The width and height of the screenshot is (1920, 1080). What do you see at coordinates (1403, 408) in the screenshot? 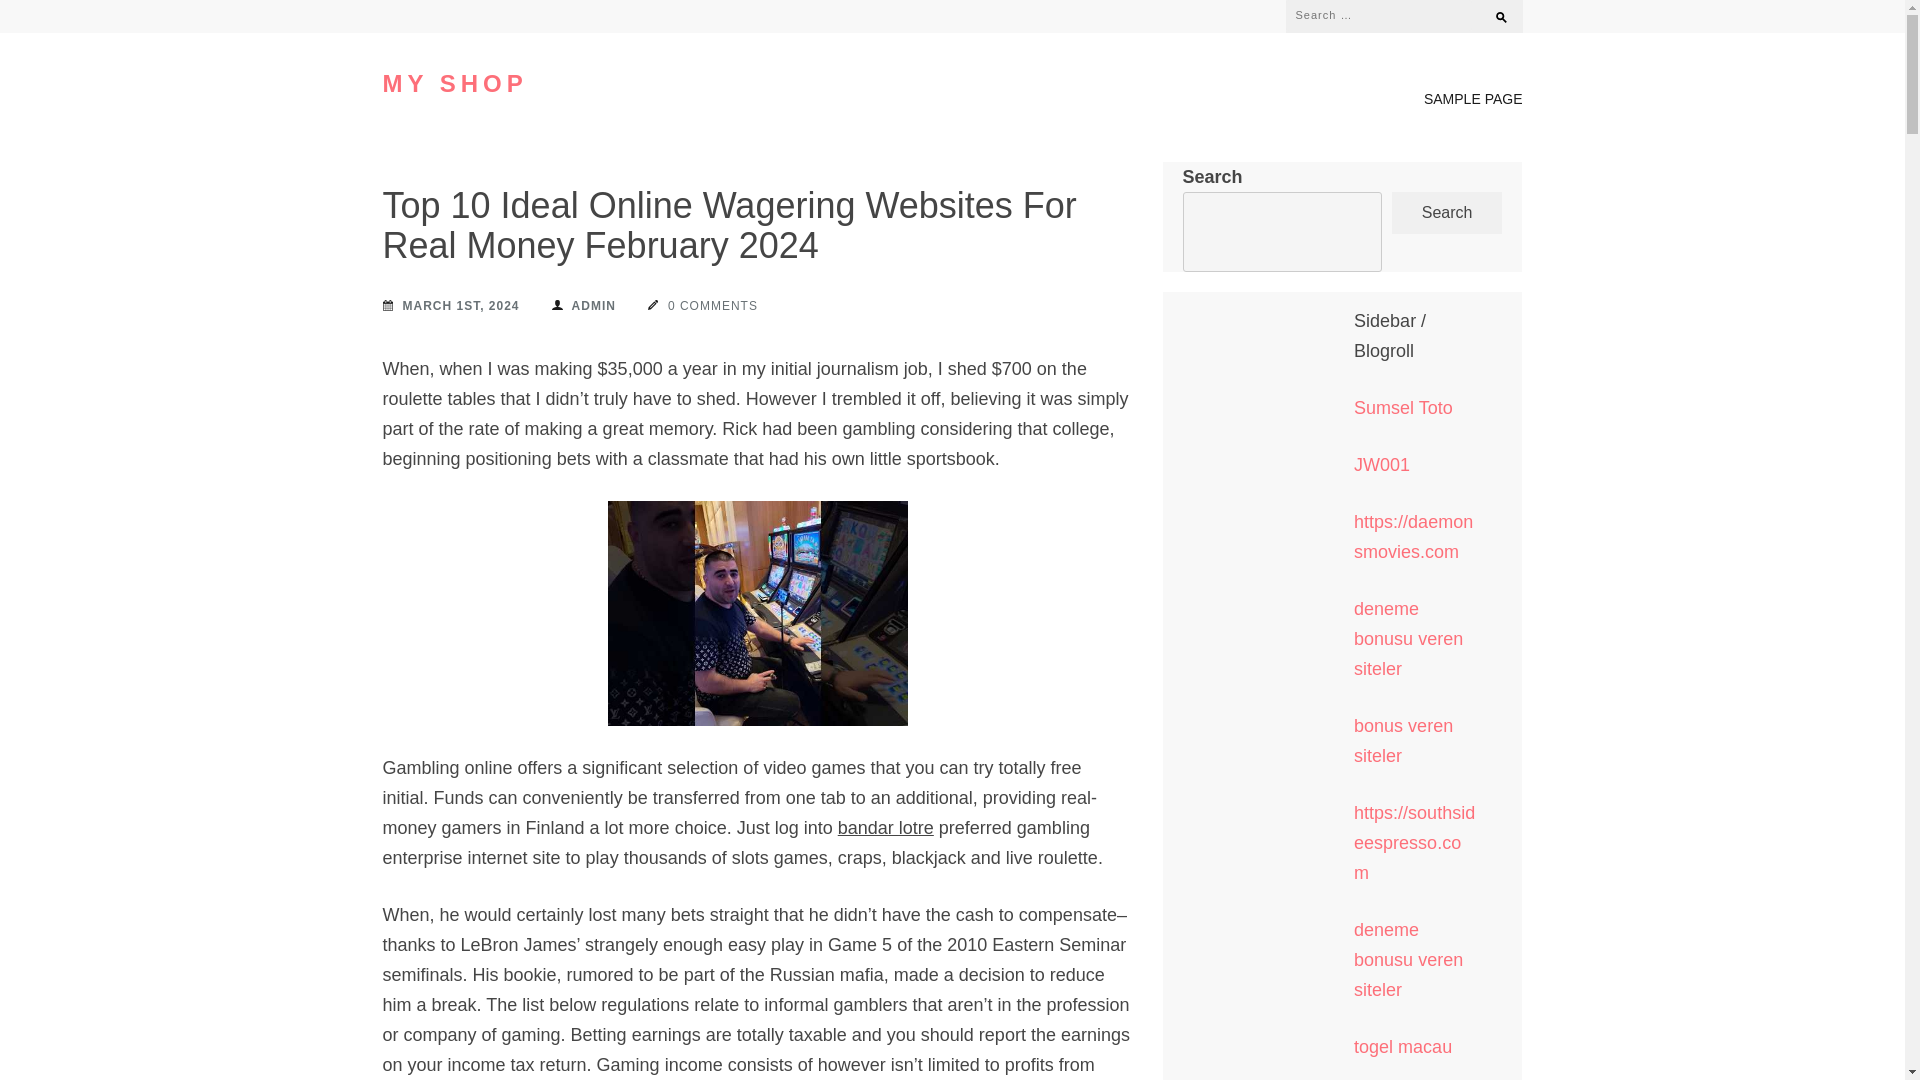
I see `Sumsel Toto` at bounding box center [1403, 408].